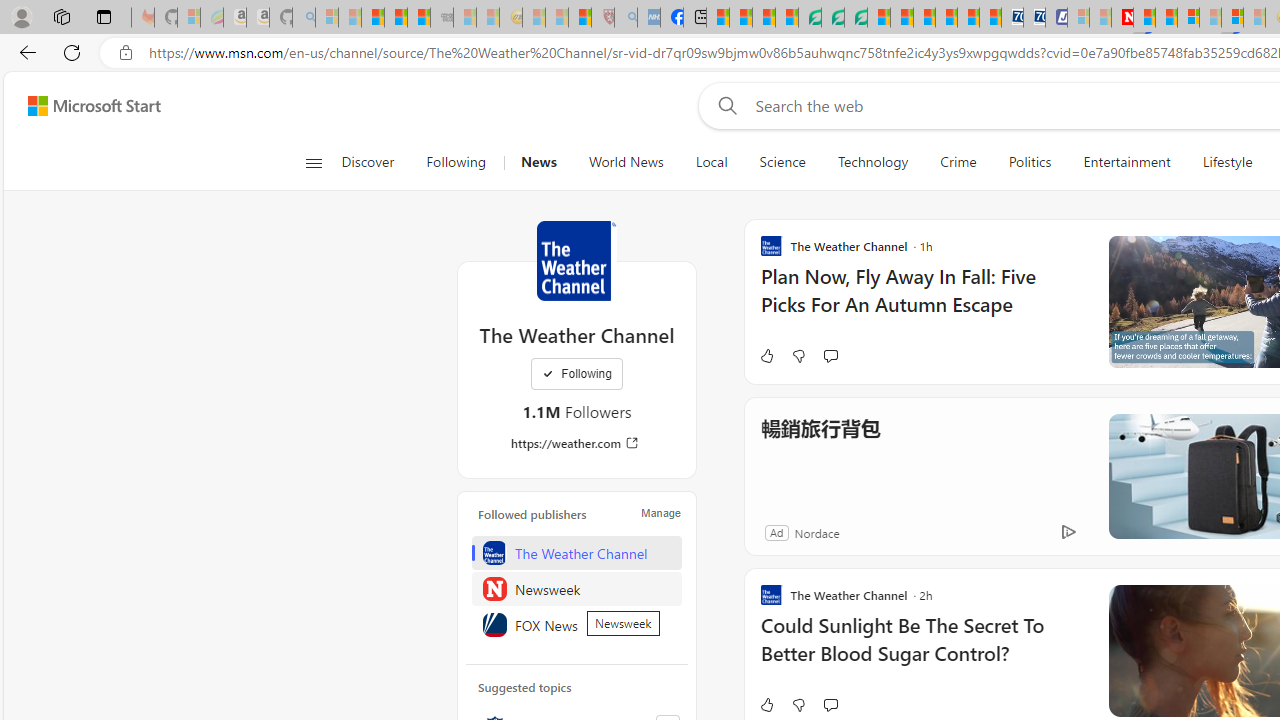 The image size is (1280, 720). What do you see at coordinates (580, 18) in the screenshot?
I see `Local - MSN` at bounding box center [580, 18].